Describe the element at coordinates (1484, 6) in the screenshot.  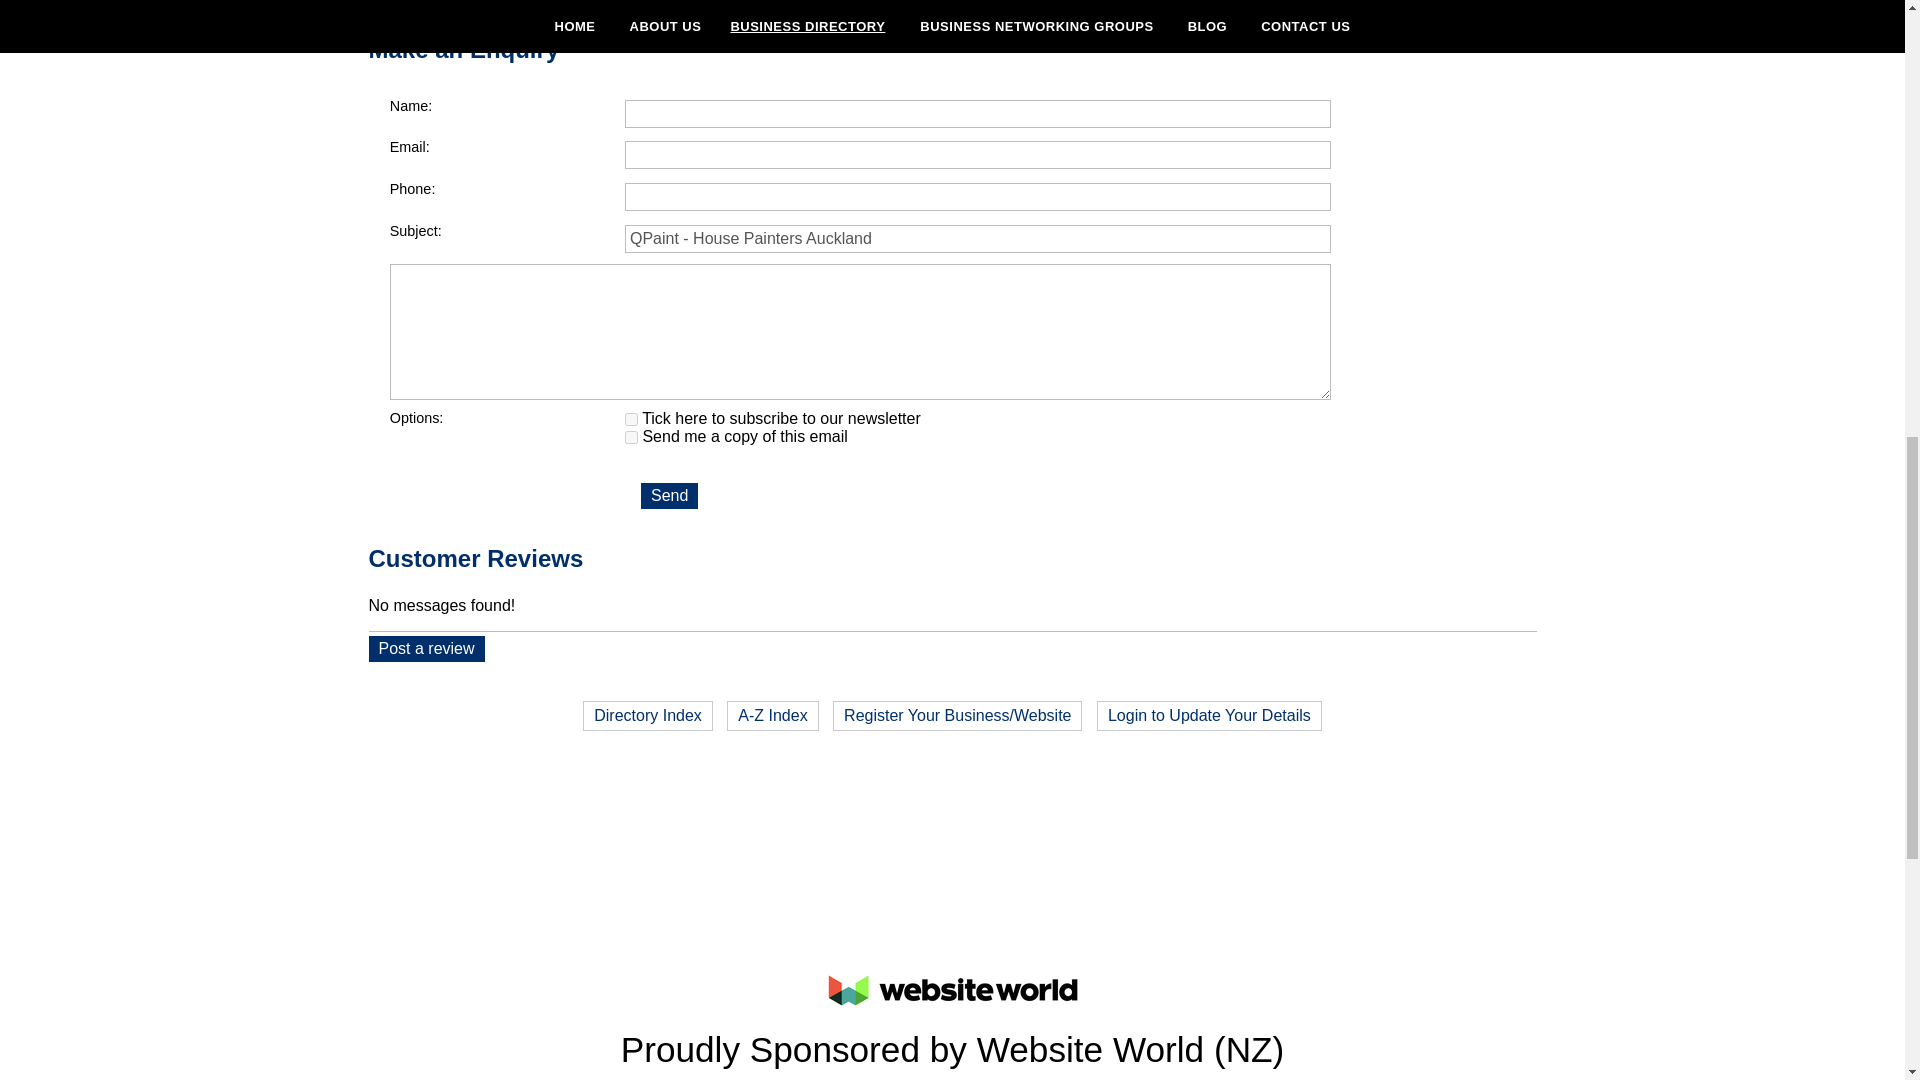
I see `View Google Map` at that location.